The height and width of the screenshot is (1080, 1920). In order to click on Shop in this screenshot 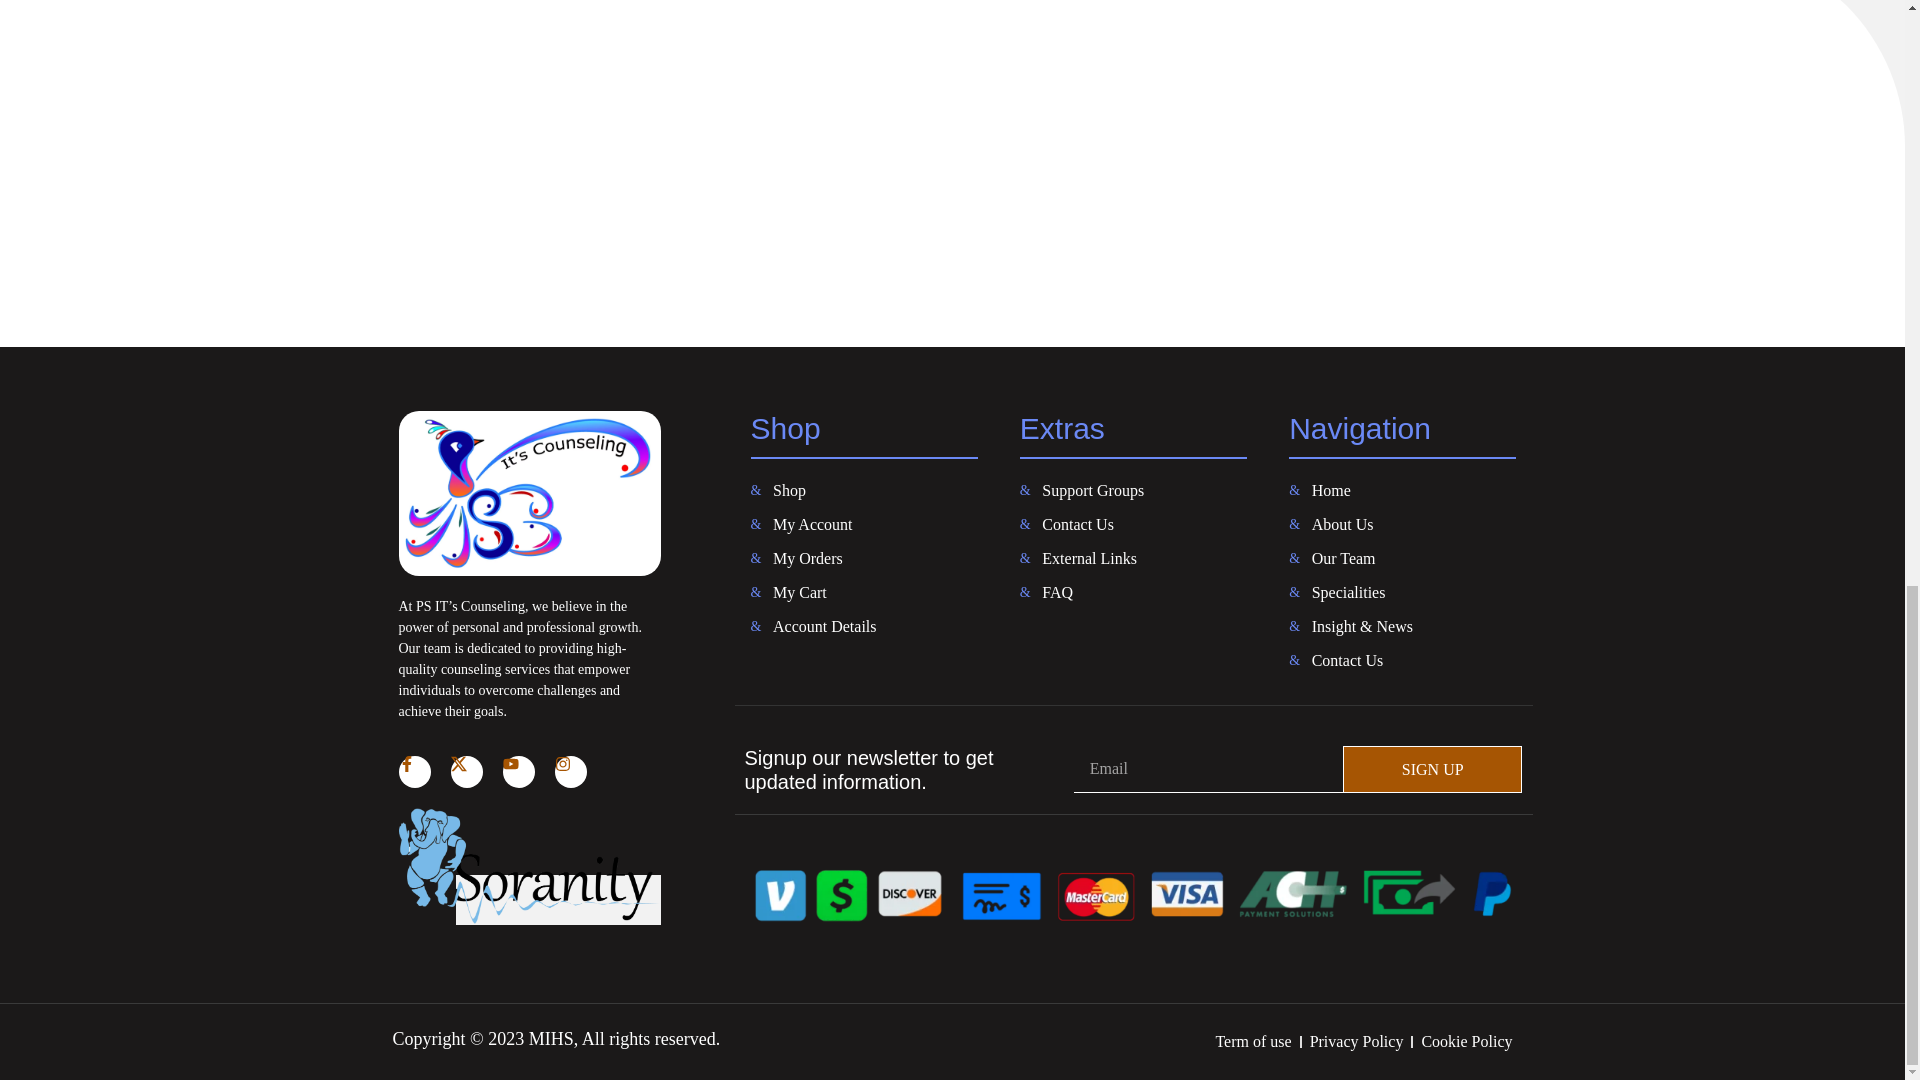, I will do `click(864, 491)`.